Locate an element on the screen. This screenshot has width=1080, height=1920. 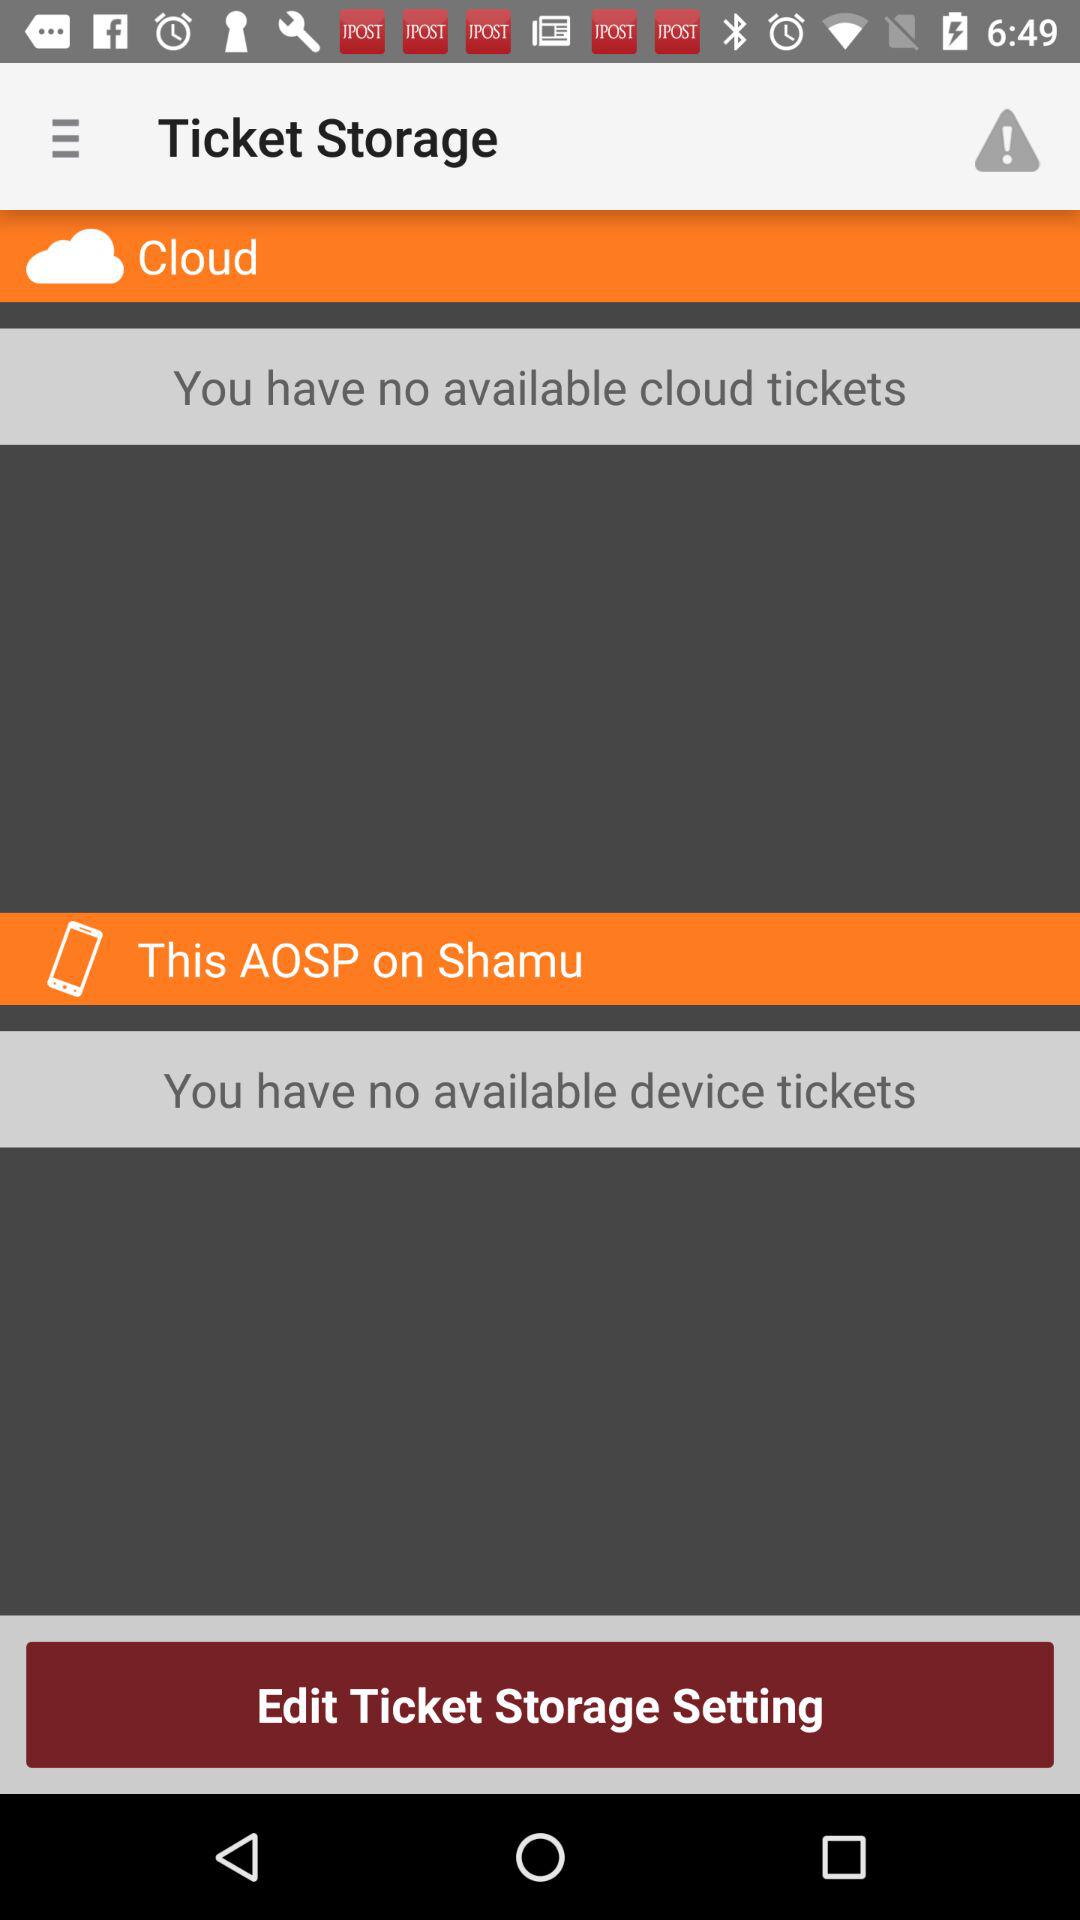
tap item to the left of ticket storage app is located at coordinates (73, 136).